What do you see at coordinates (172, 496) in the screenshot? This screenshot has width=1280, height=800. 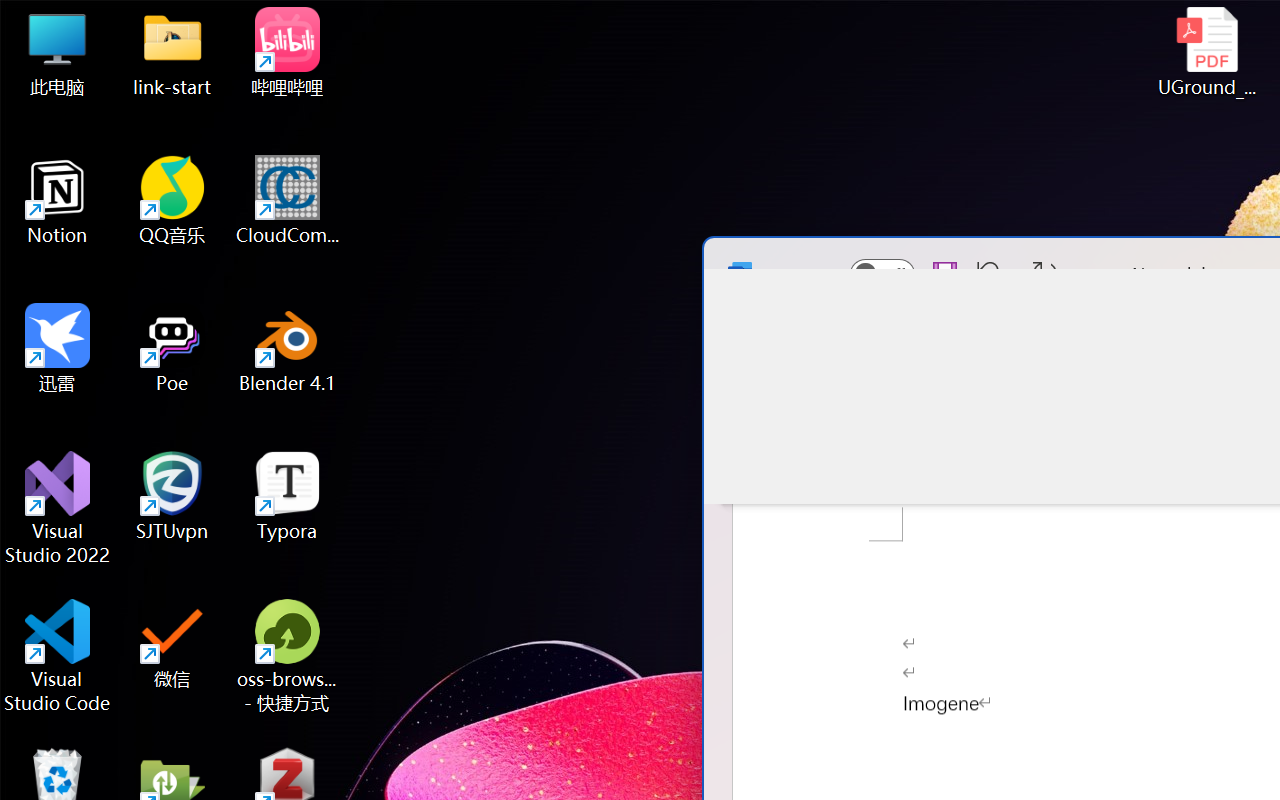 I see `SJTUvpn` at bounding box center [172, 496].